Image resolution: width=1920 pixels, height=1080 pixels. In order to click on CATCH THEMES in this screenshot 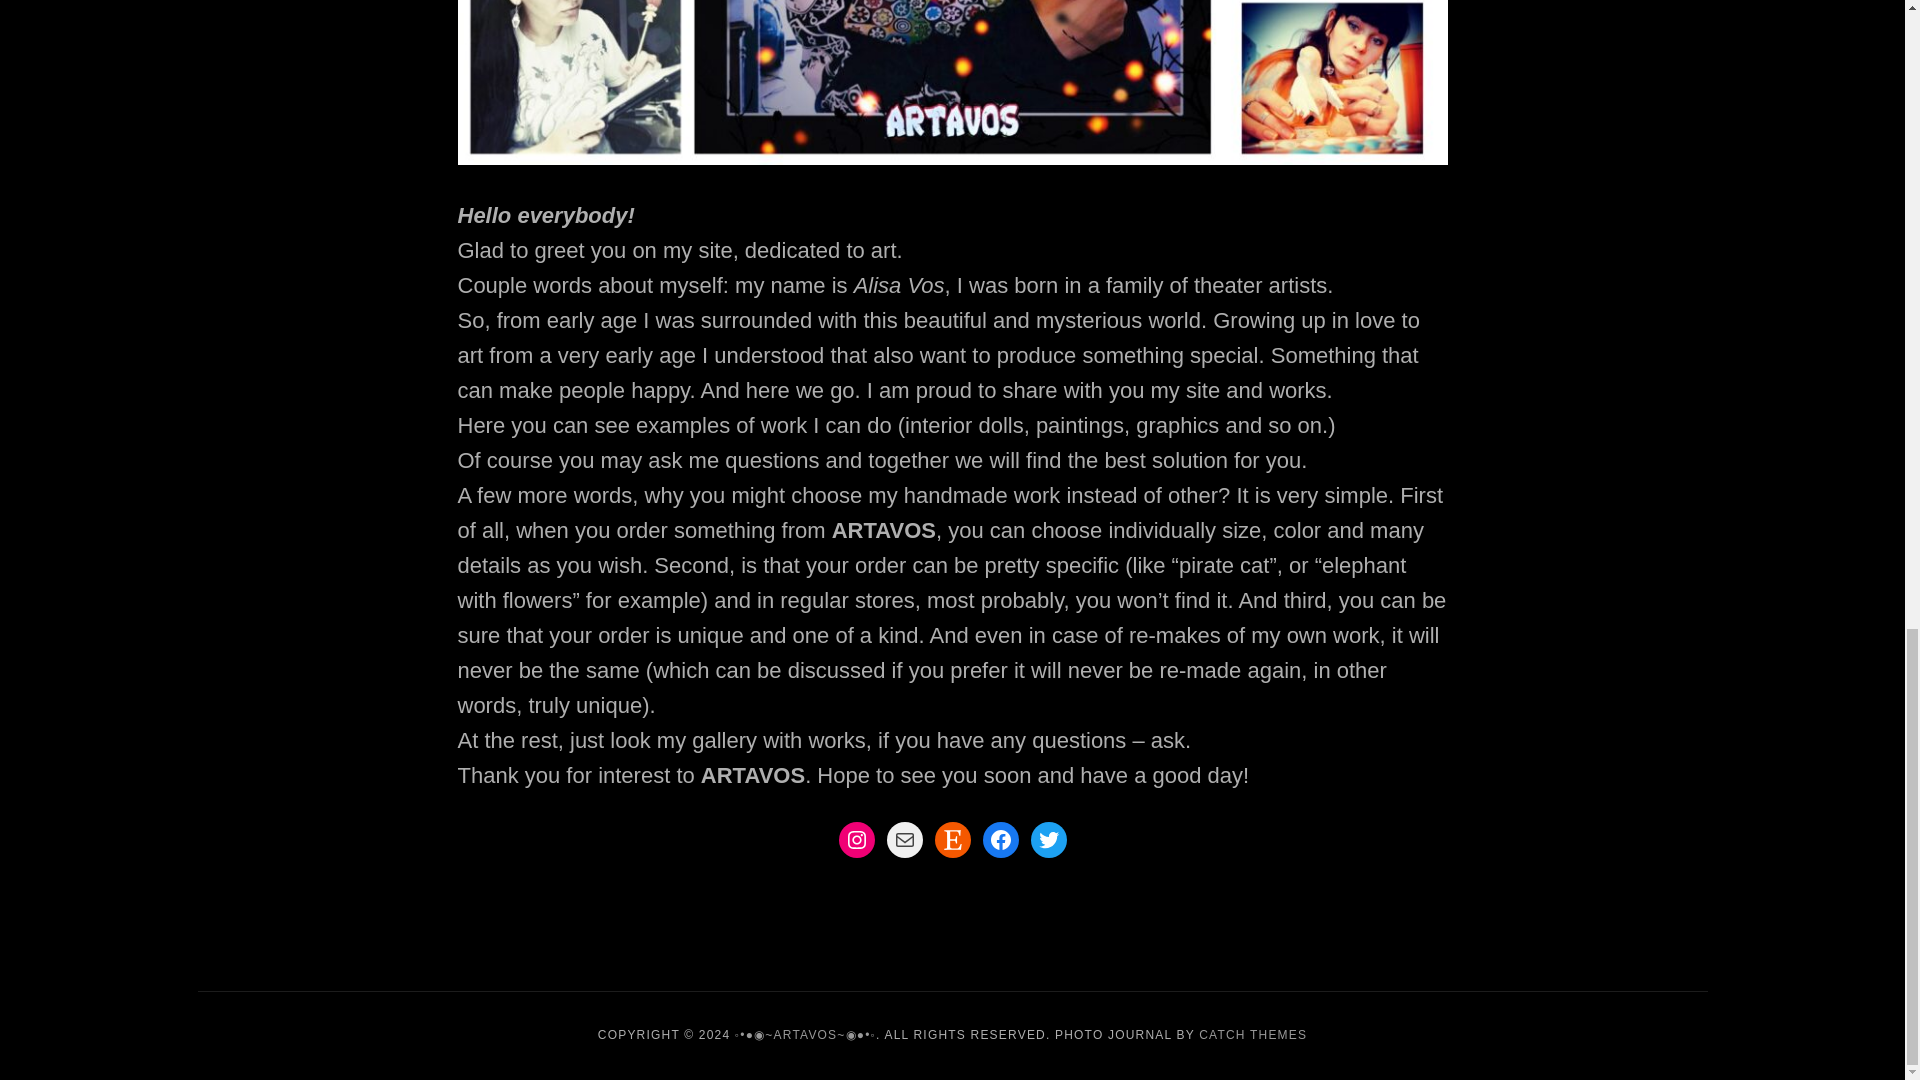, I will do `click(1252, 1035)`.